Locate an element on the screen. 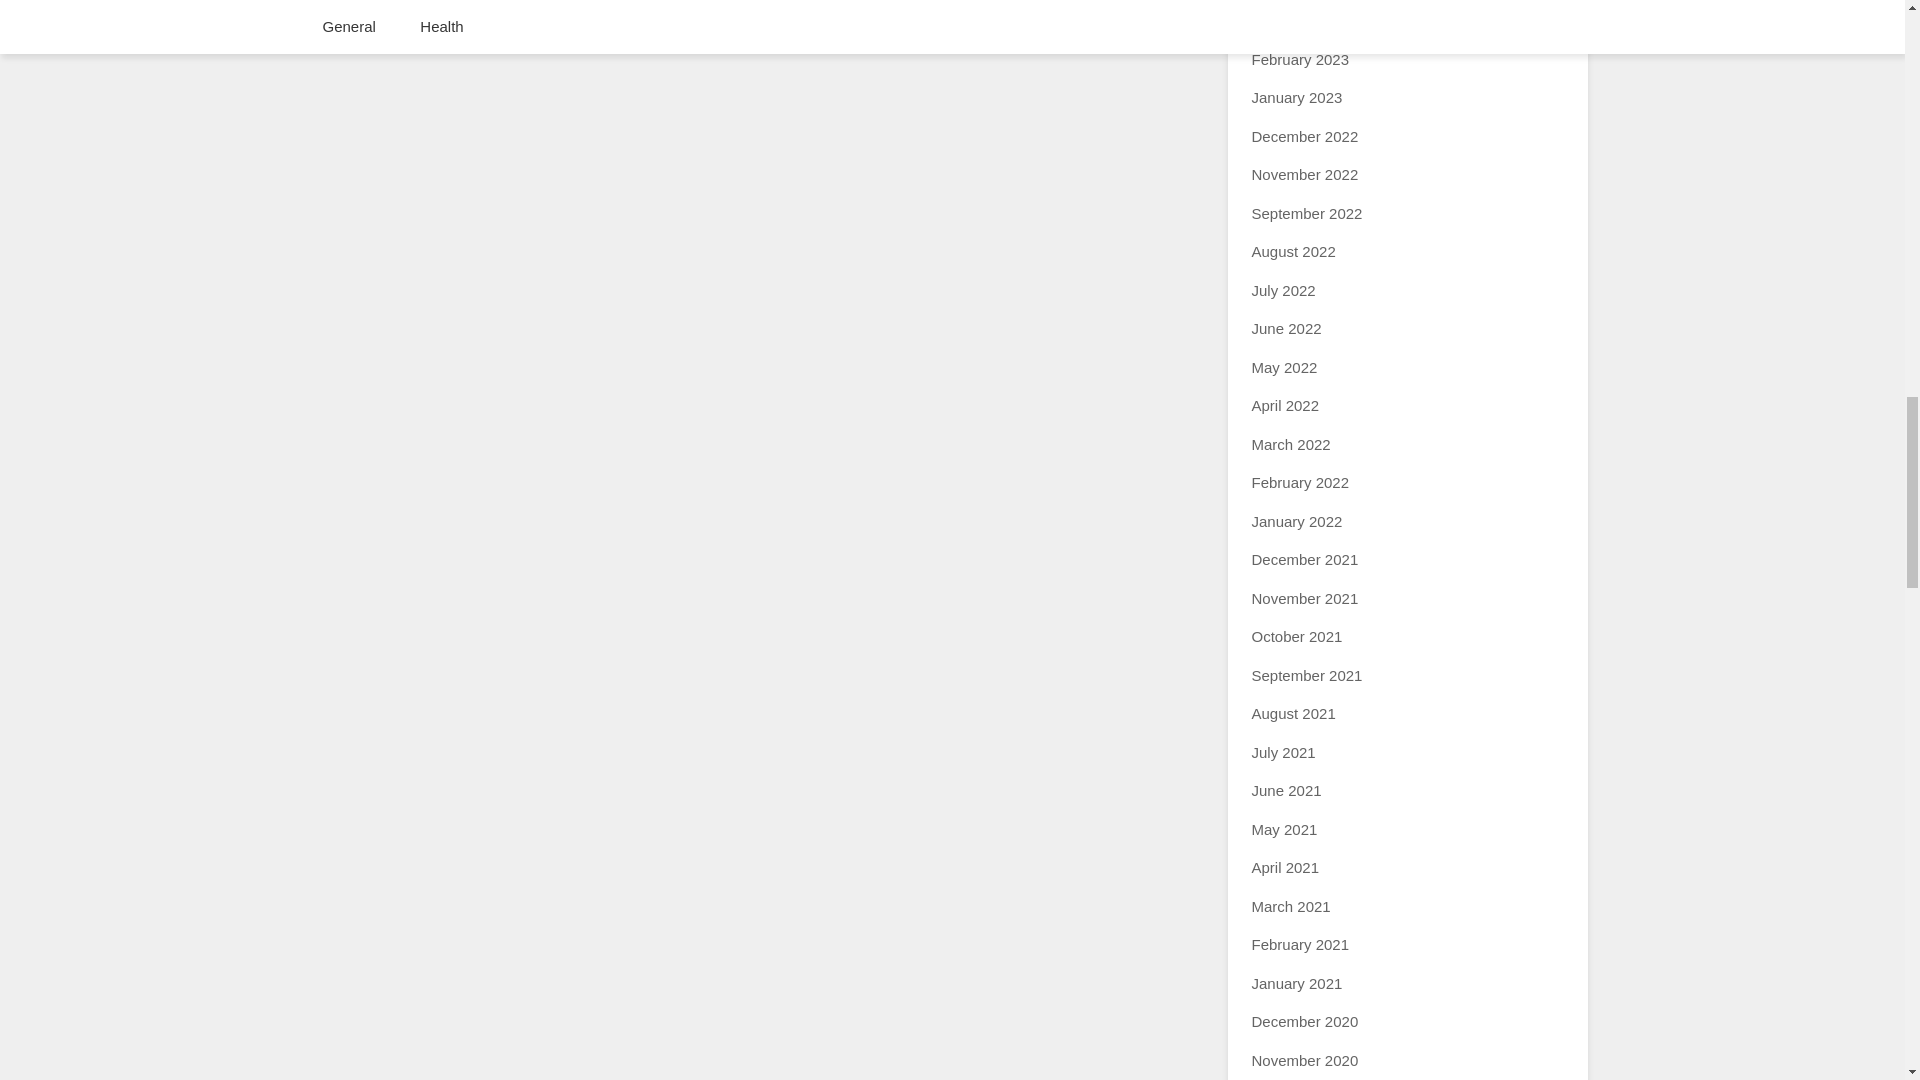 This screenshot has width=1920, height=1080. September 2022 is located at coordinates (1307, 214).